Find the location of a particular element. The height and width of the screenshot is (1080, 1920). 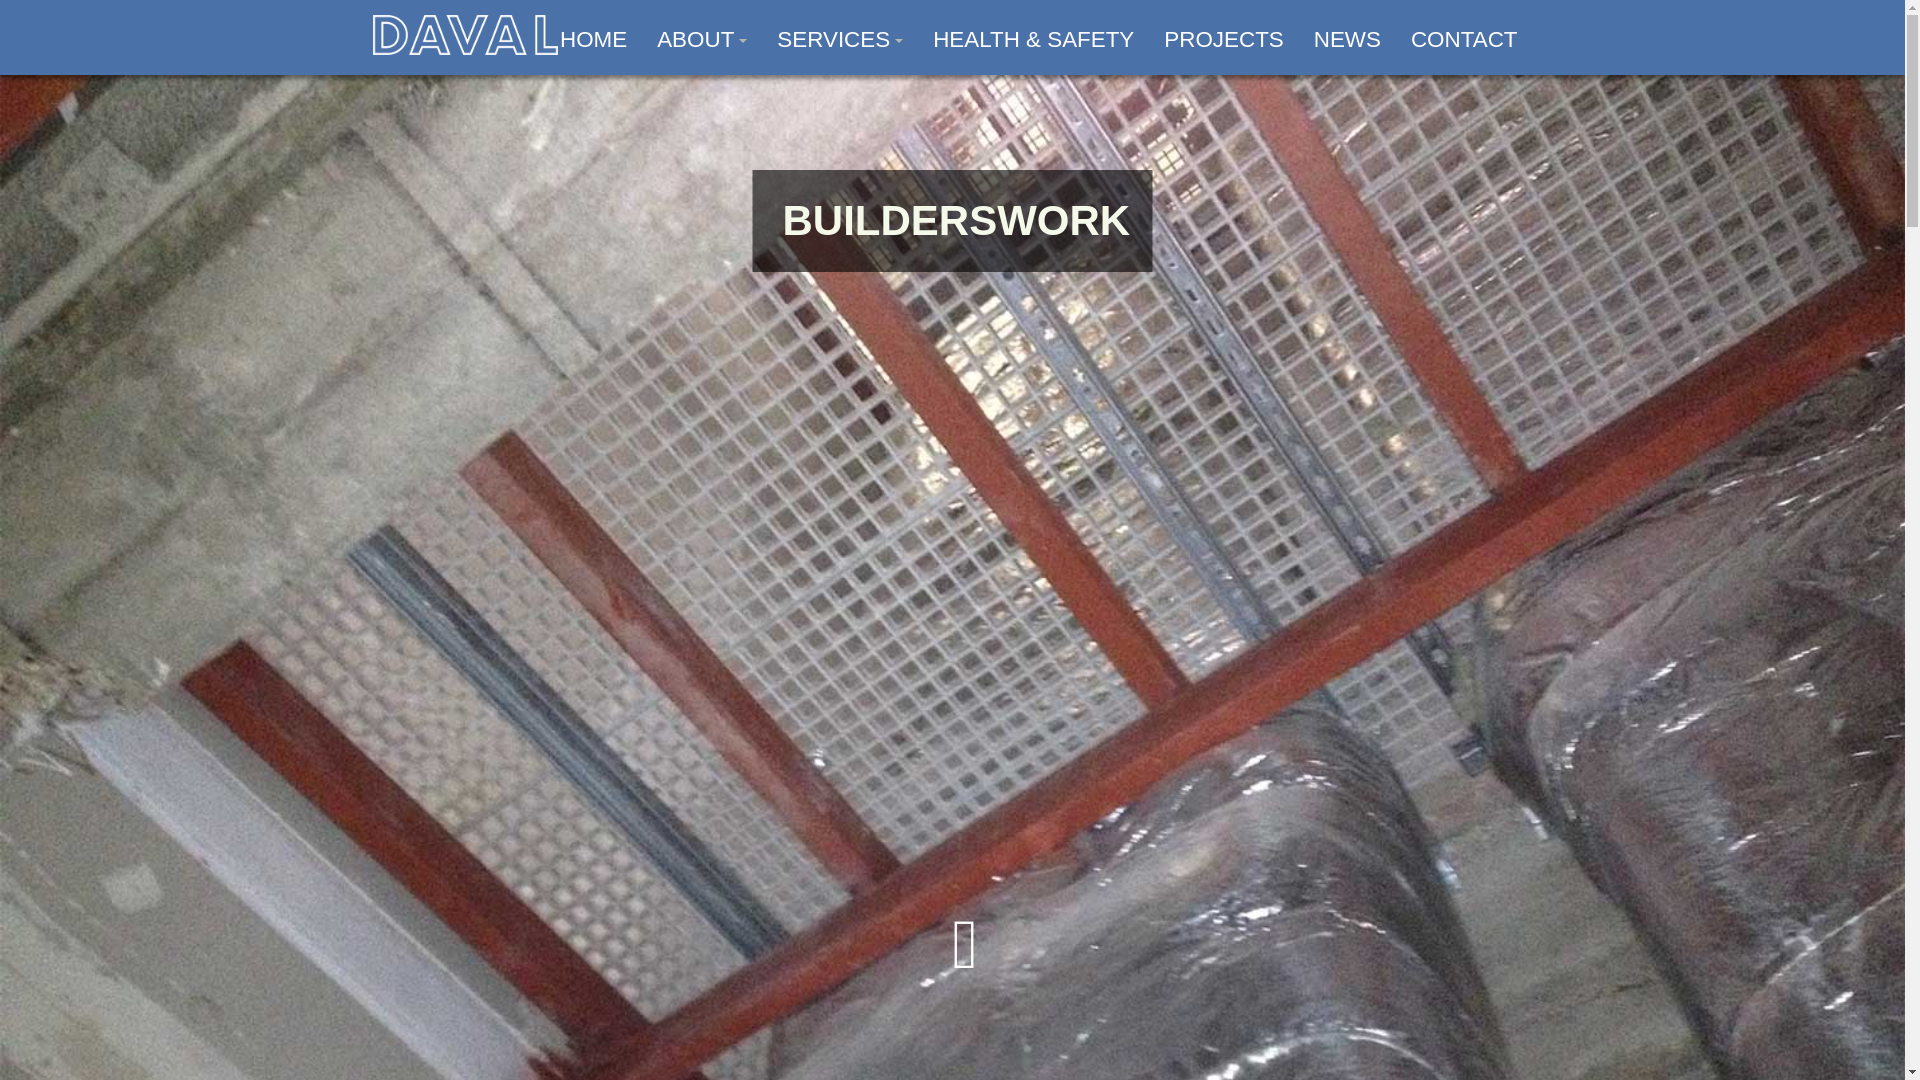

HOME is located at coordinates (593, 40).